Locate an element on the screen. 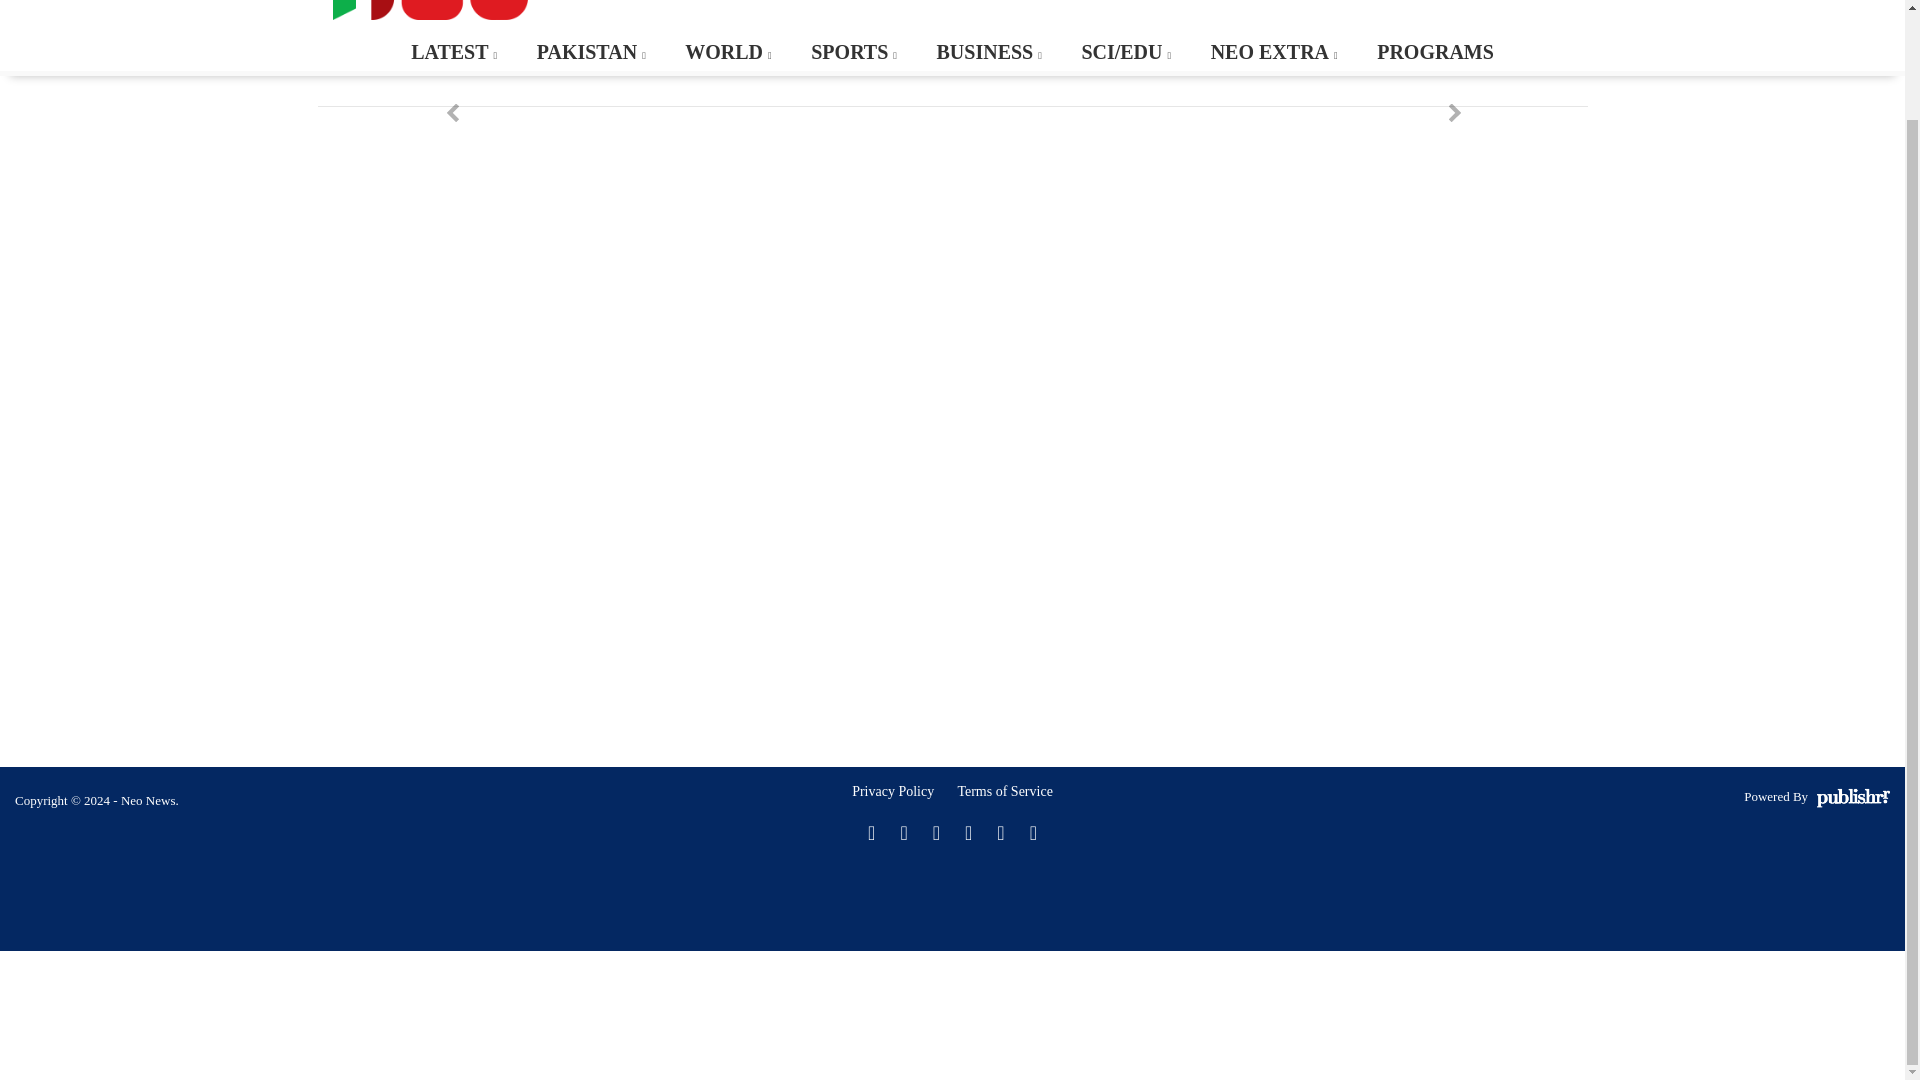  SKIP TO CONTENT is located at coordinates (94, 42).